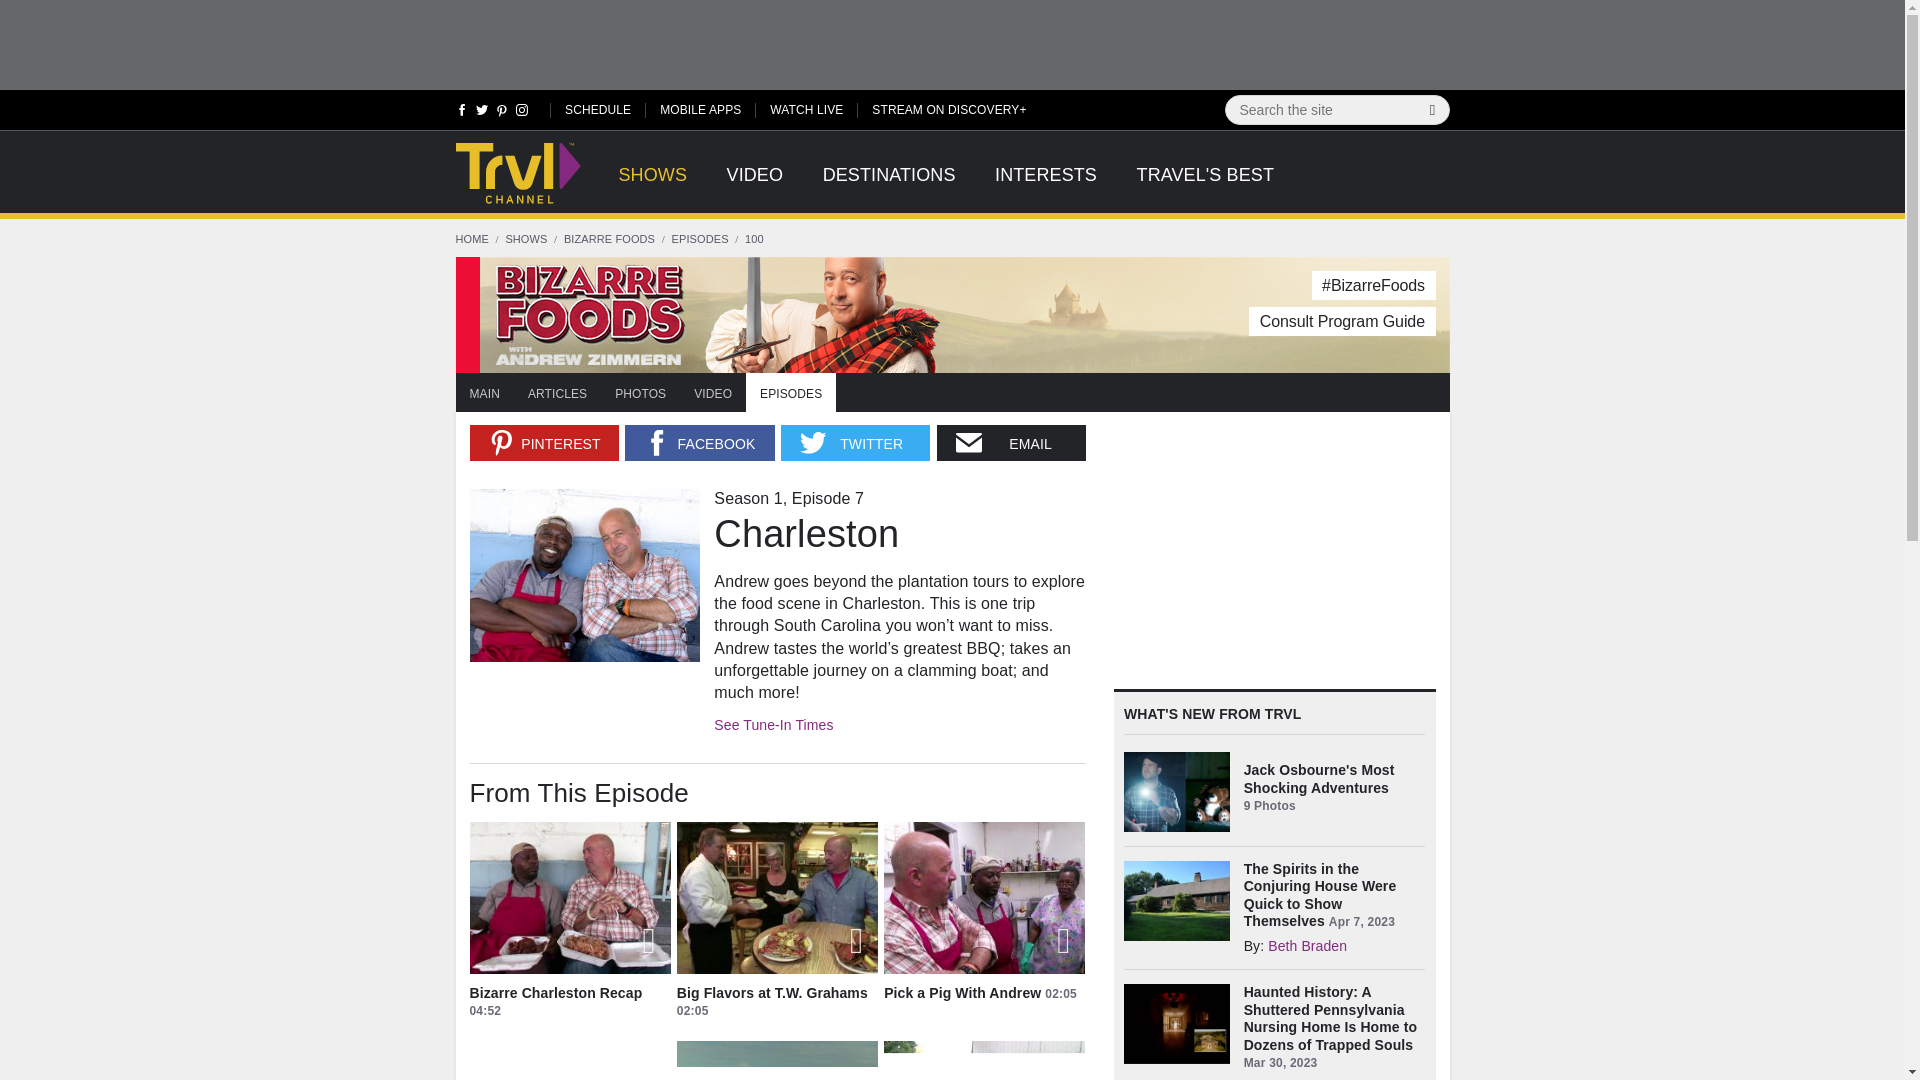 The image size is (1920, 1080). What do you see at coordinates (598, 108) in the screenshot?
I see `SCHEDULE` at bounding box center [598, 108].